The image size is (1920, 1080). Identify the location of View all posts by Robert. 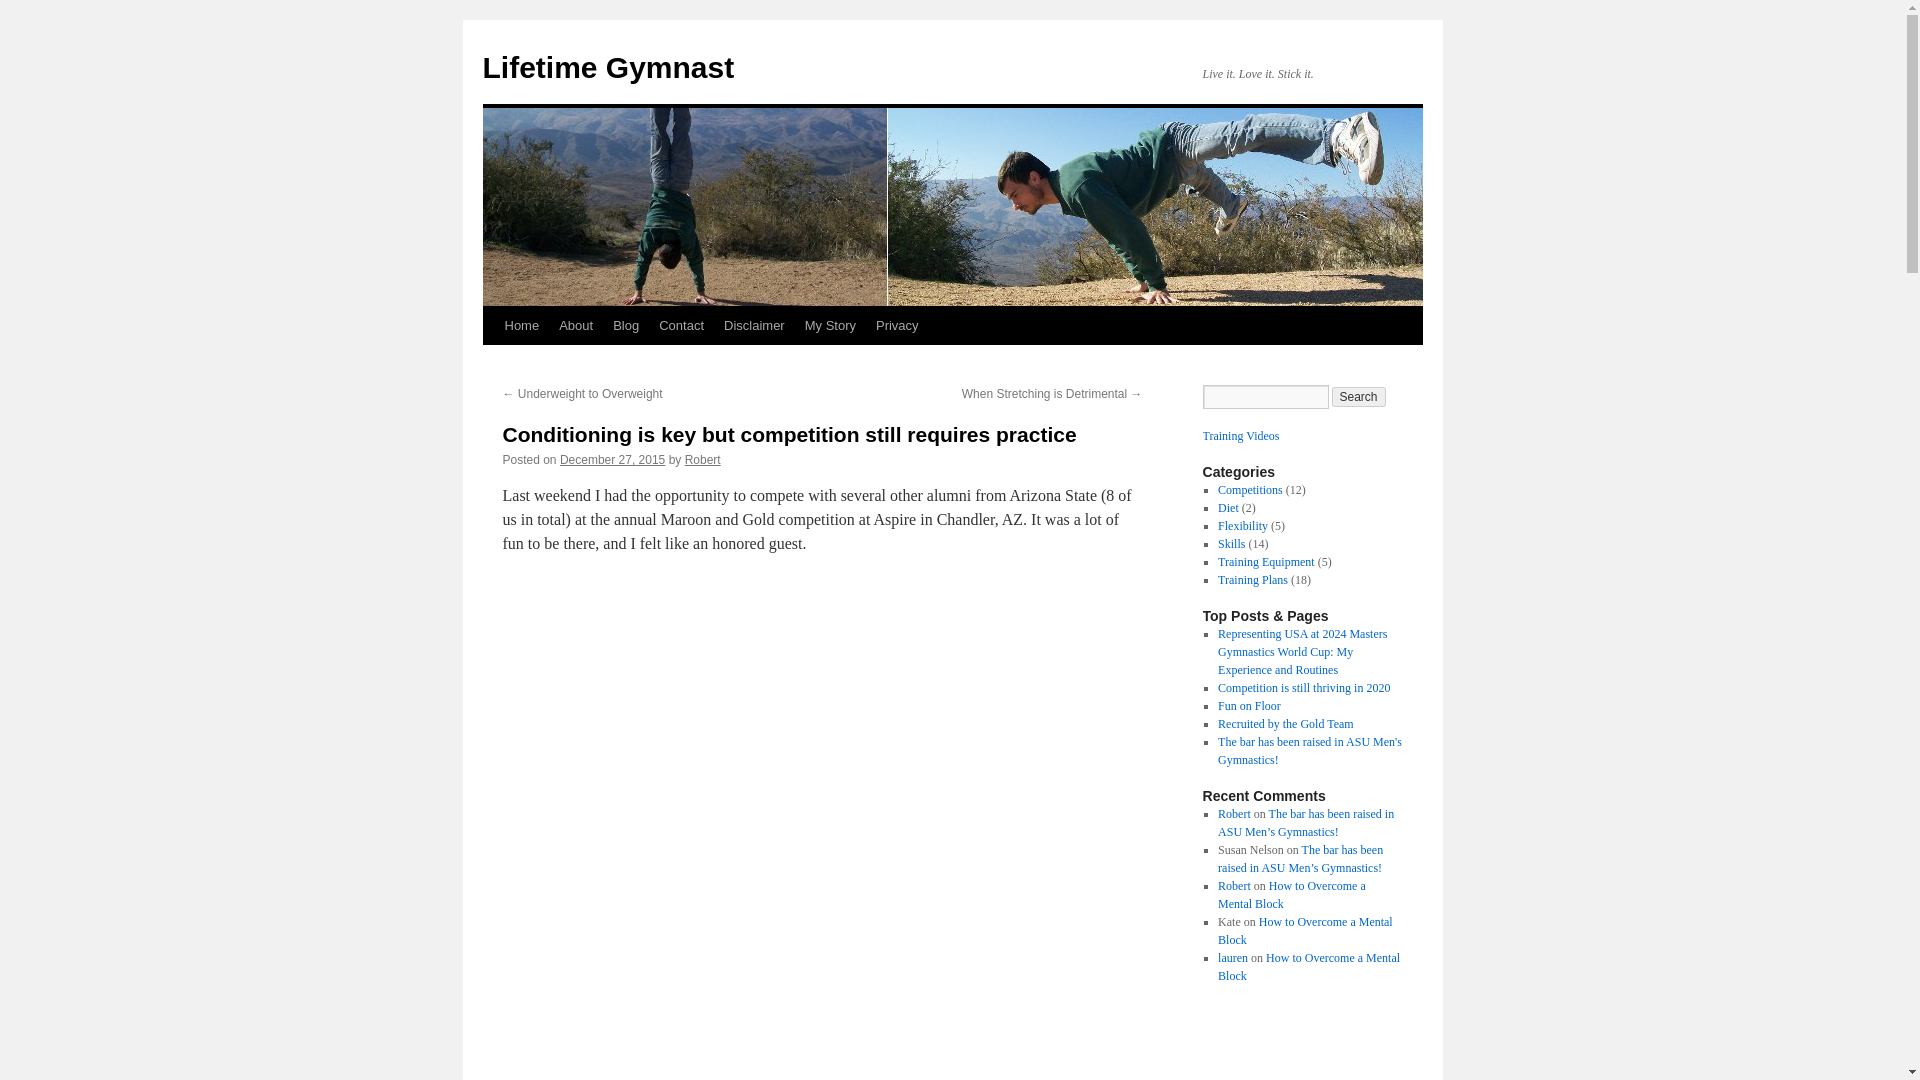
(703, 459).